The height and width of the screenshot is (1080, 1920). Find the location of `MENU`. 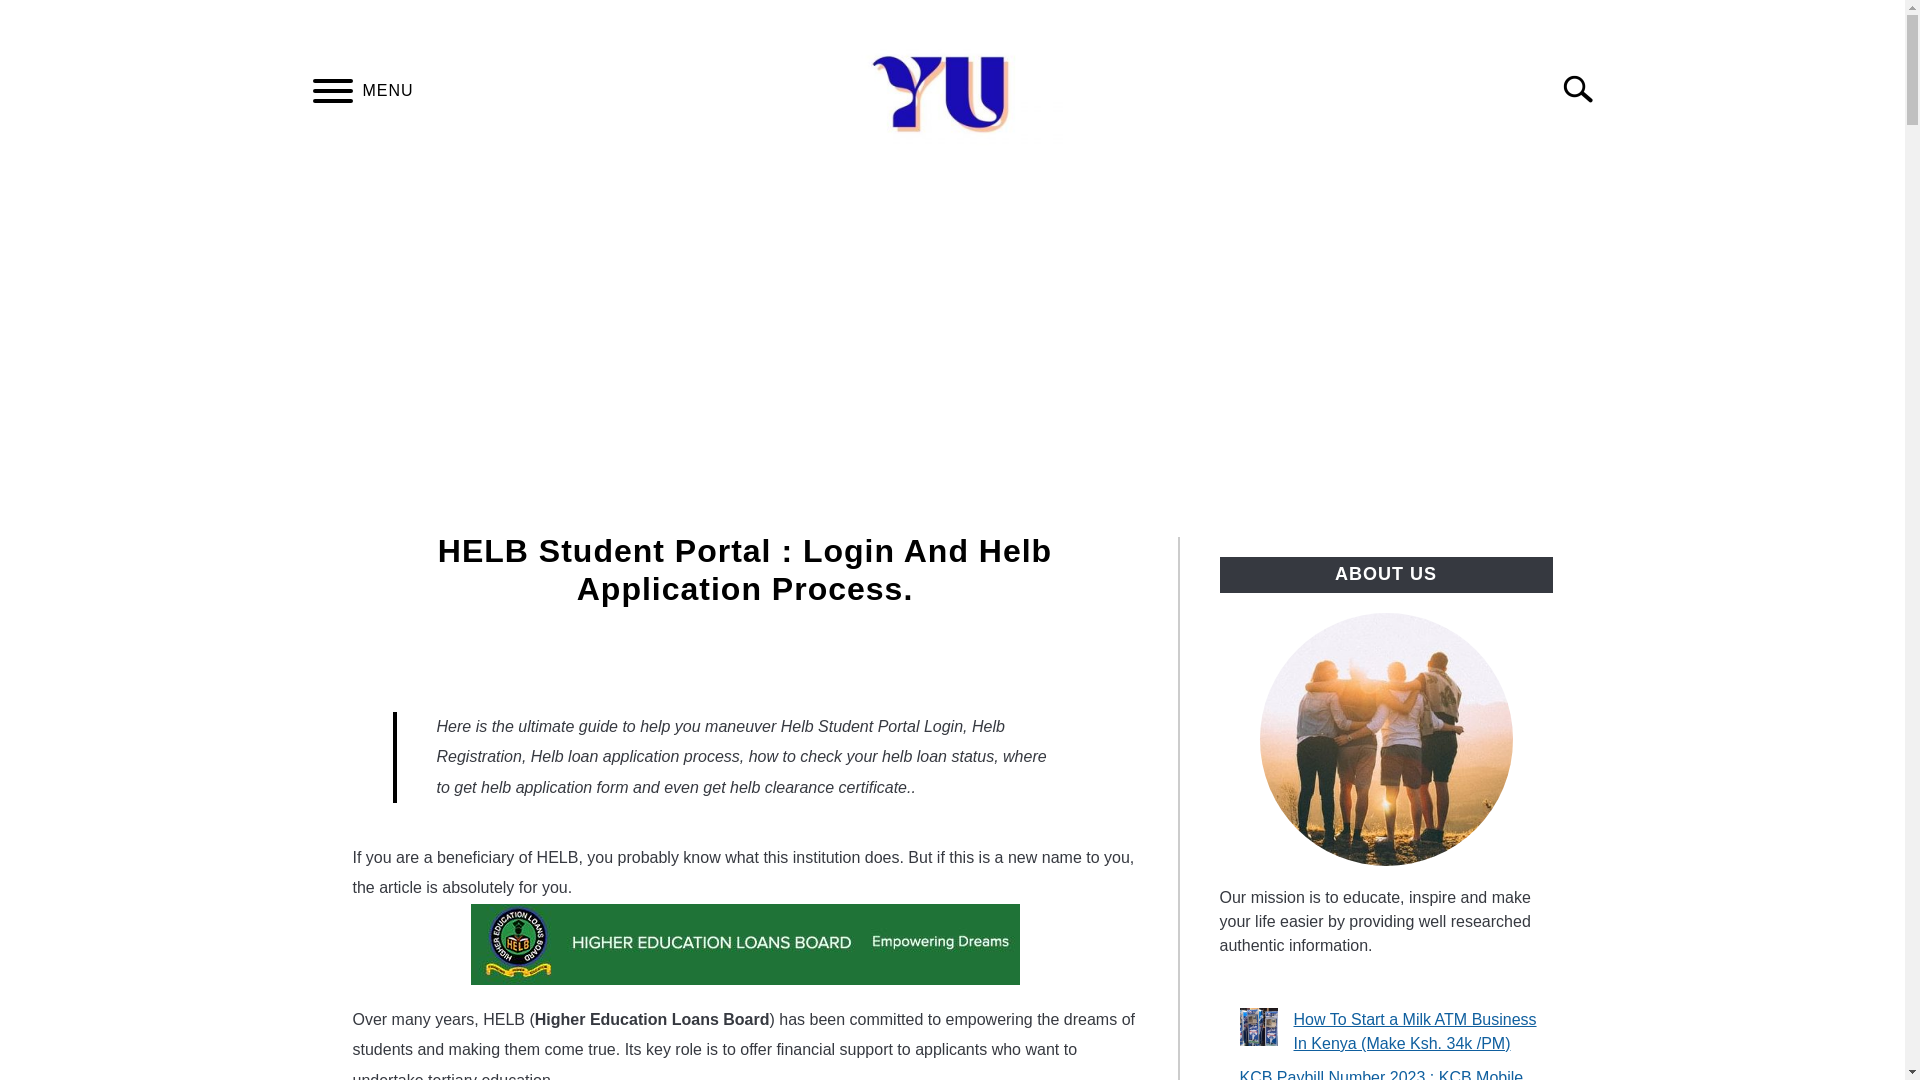

MENU is located at coordinates (332, 93).